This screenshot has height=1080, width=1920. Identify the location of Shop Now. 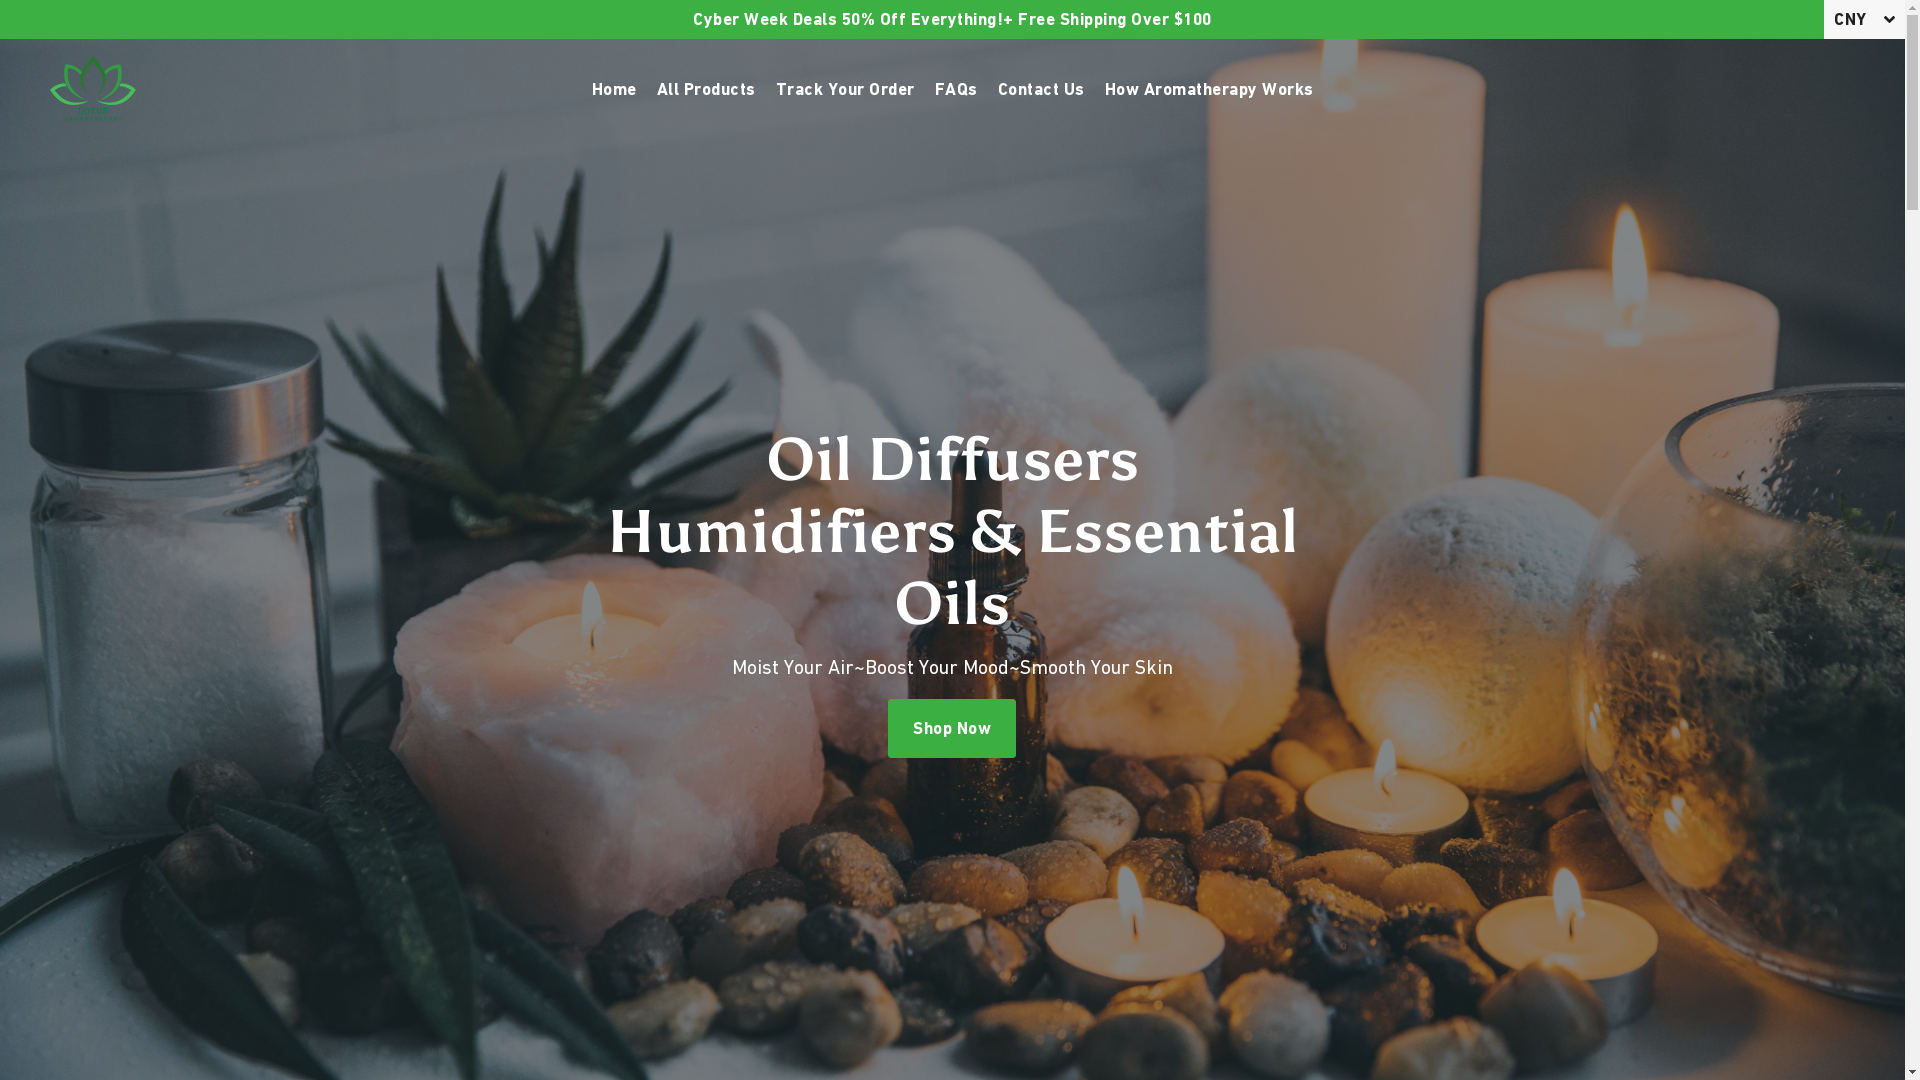
(952, 728).